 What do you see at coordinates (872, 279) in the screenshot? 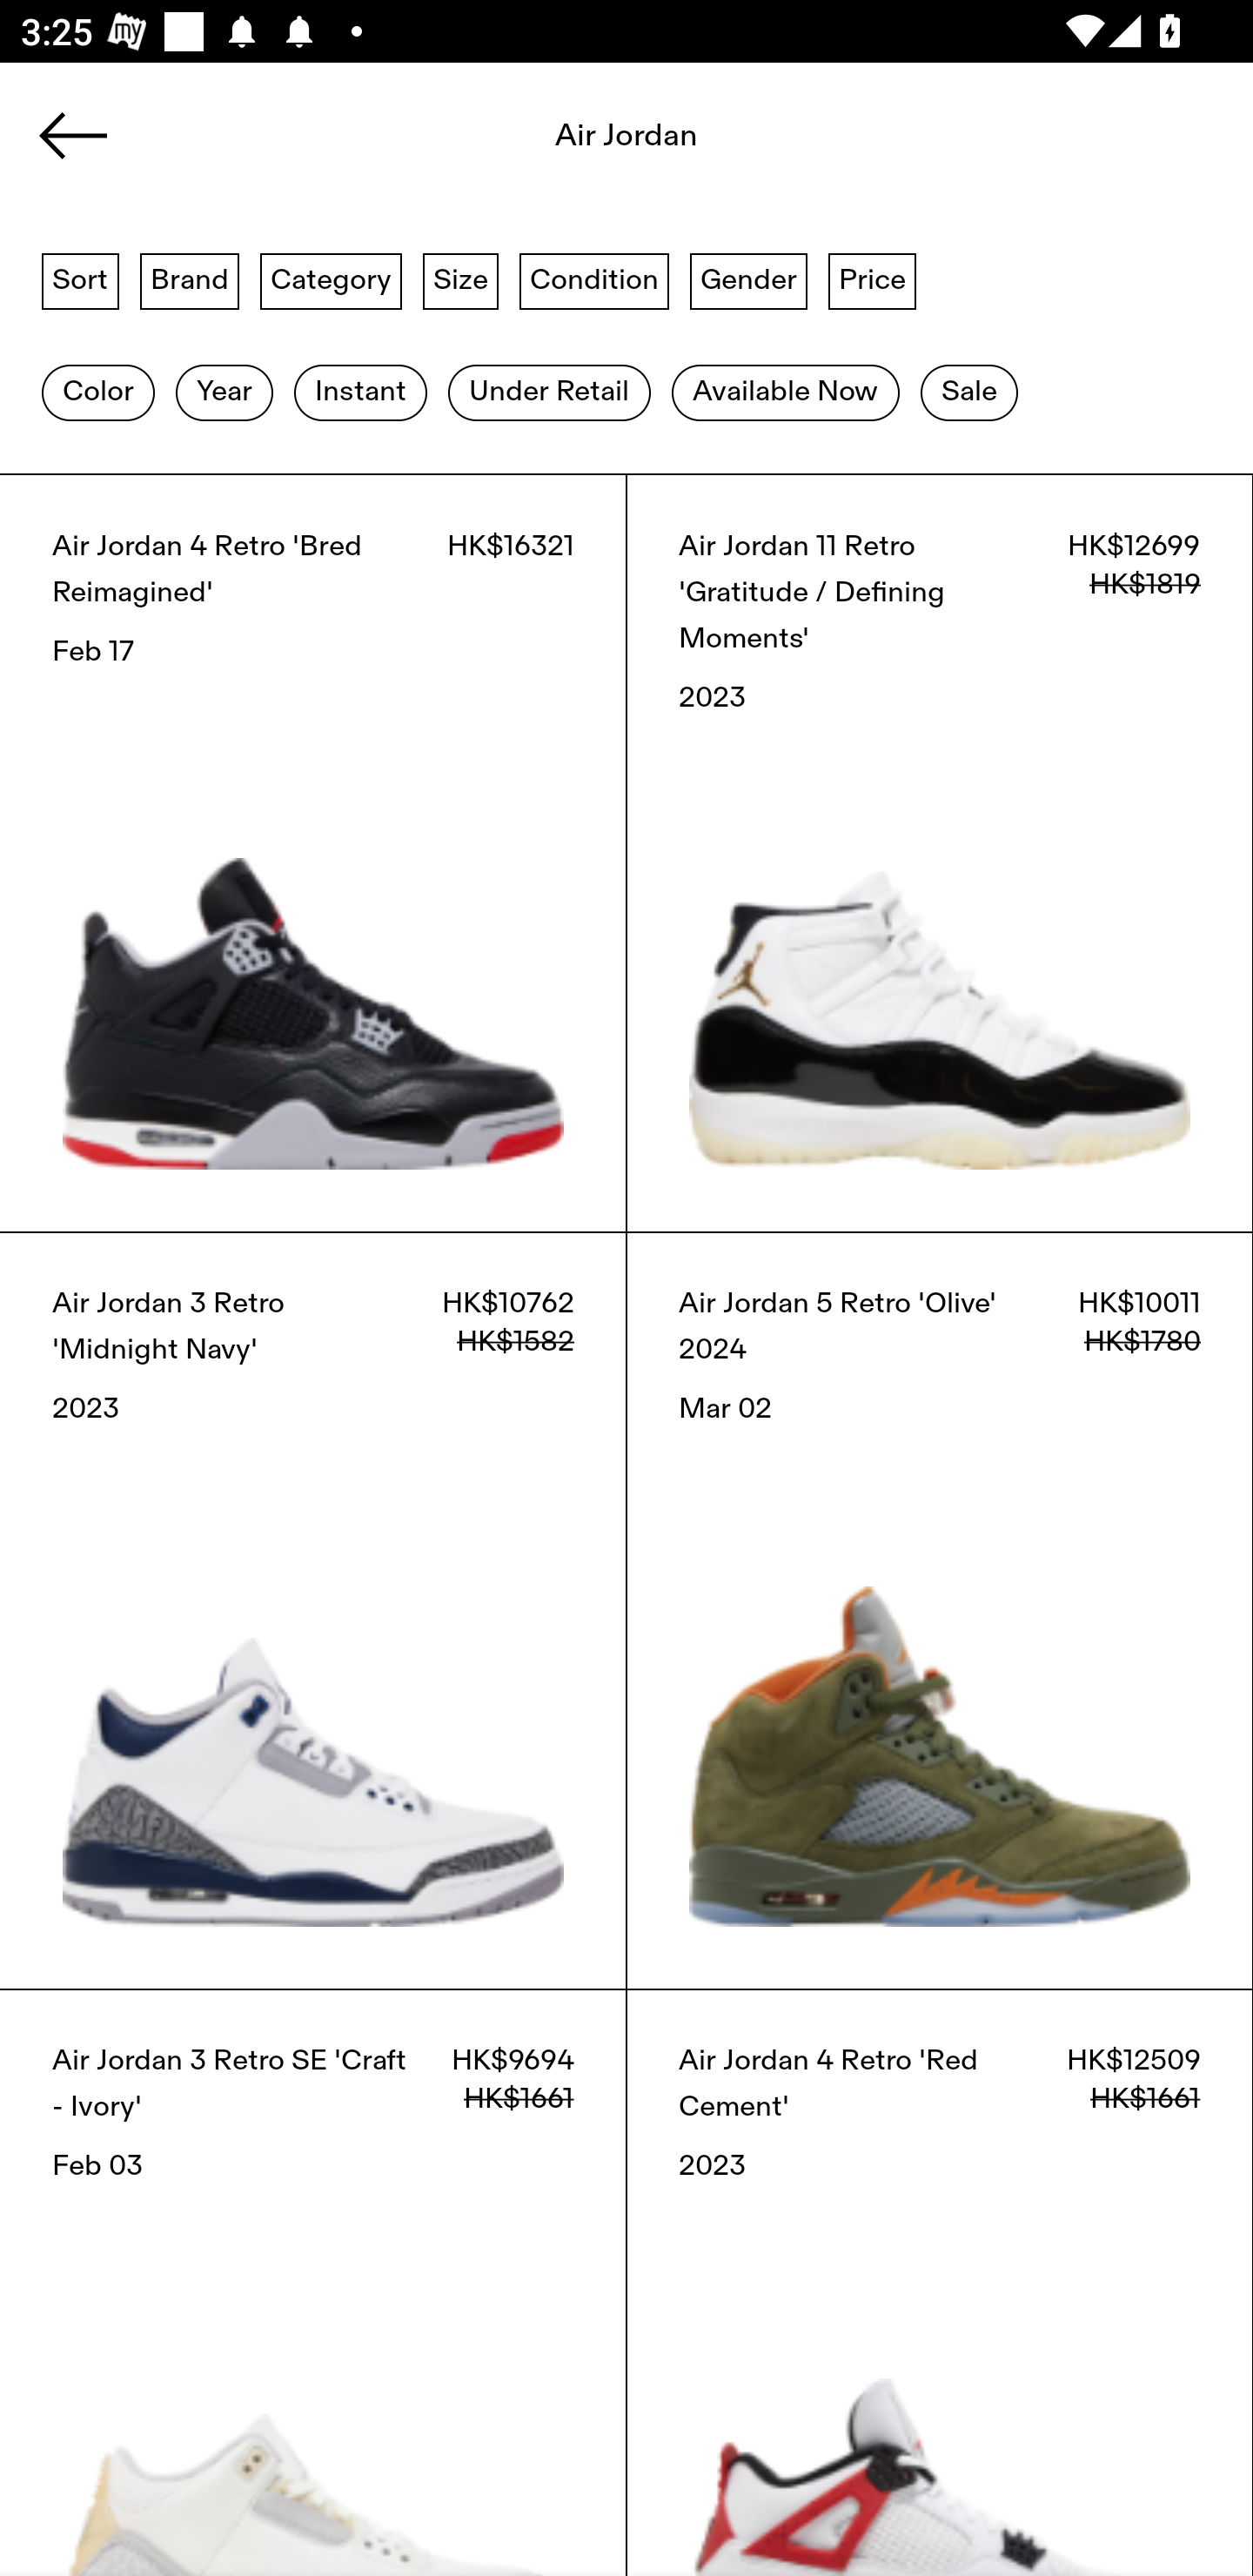
I see `Price` at bounding box center [872, 279].